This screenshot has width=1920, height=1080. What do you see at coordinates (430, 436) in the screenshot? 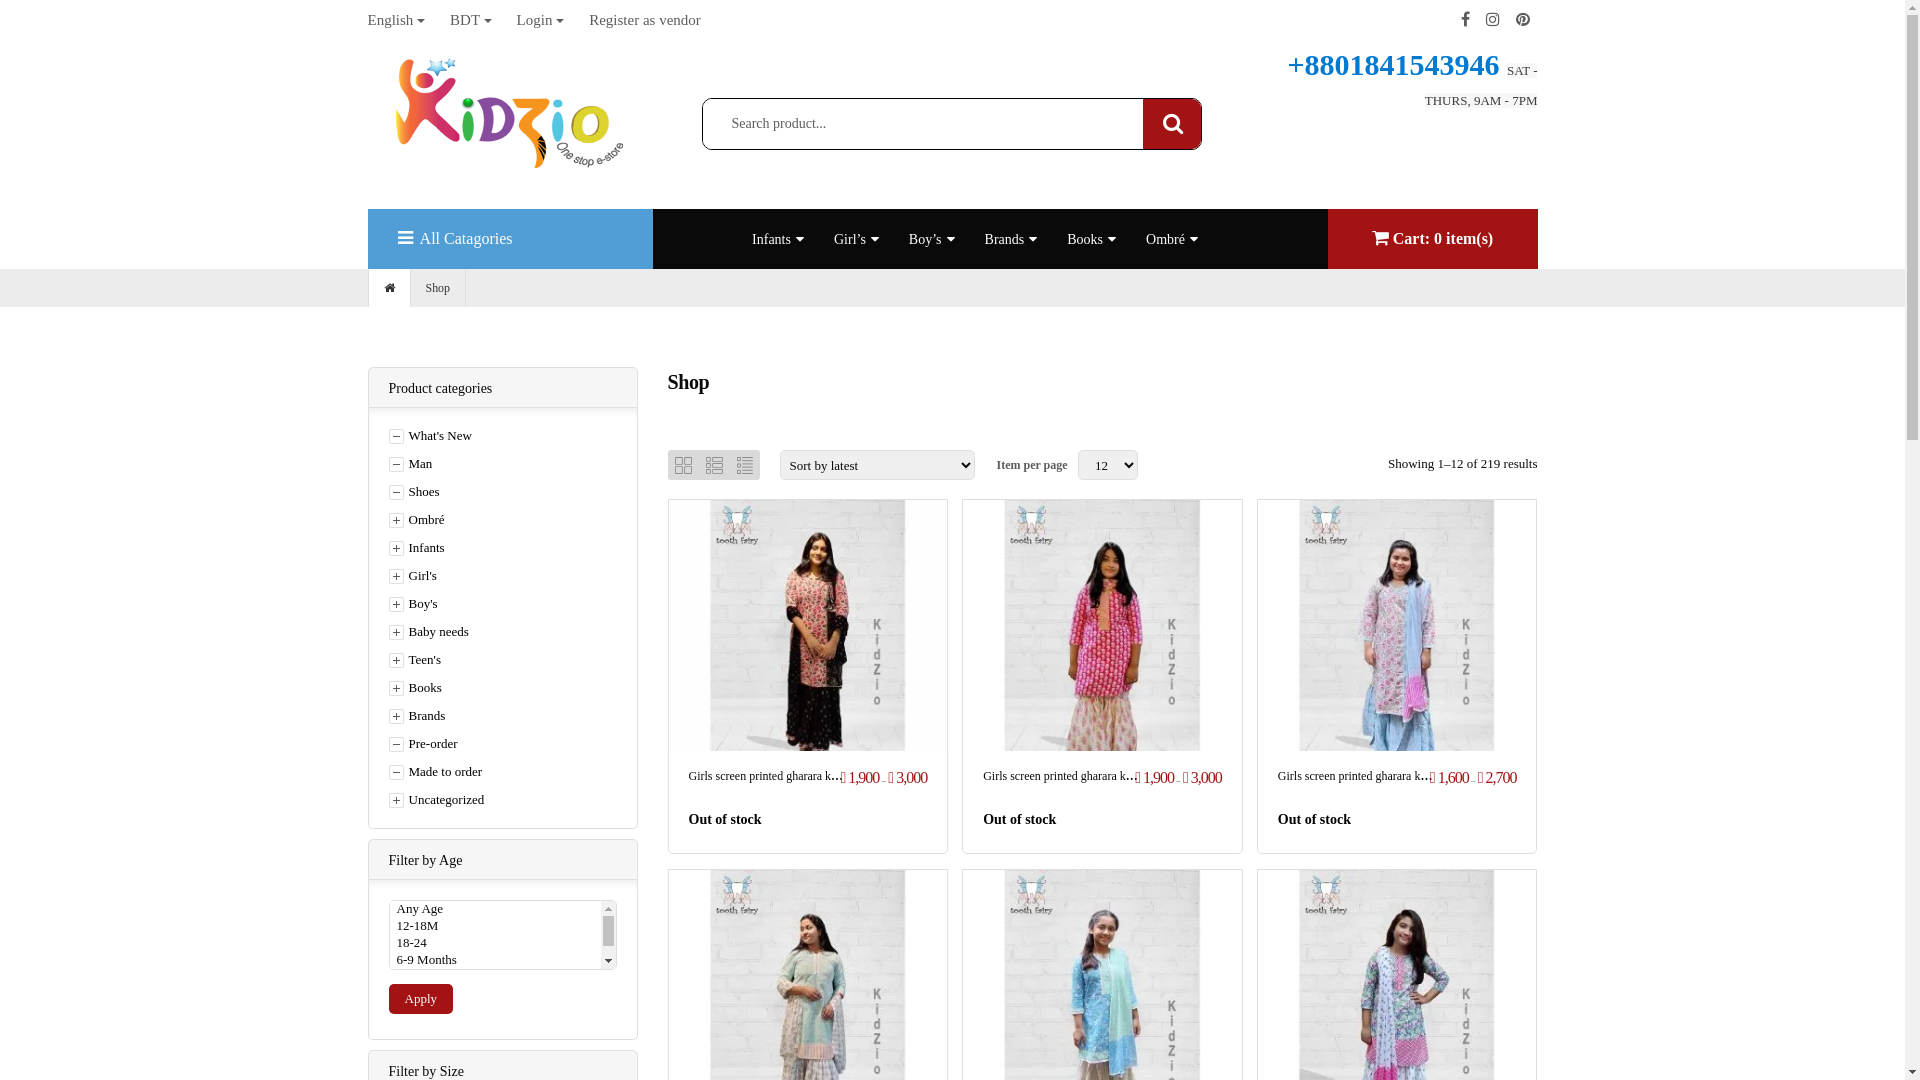
I see `What's New` at bounding box center [430, 436].